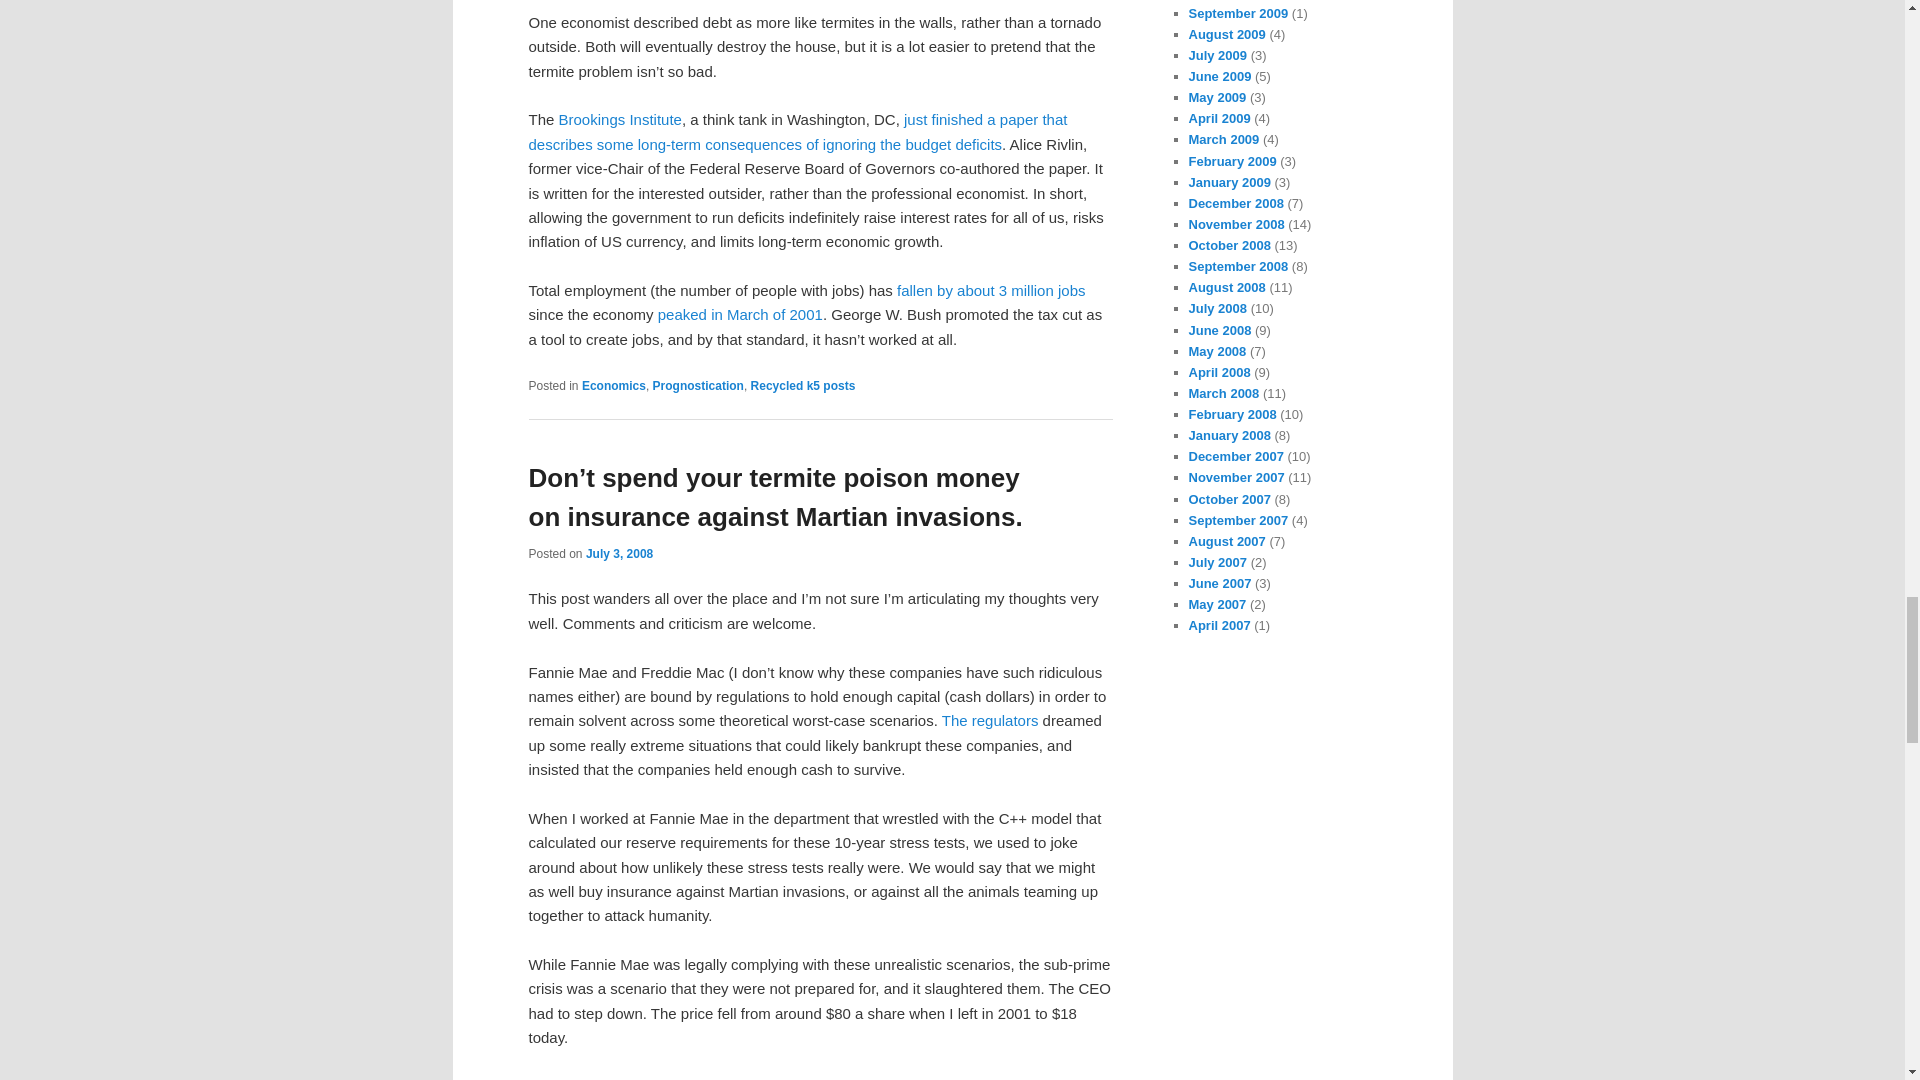  What do you see at coordinates (618, 553) in the screenshot?
I see `11:11 am` at bounding box center [618, 553].